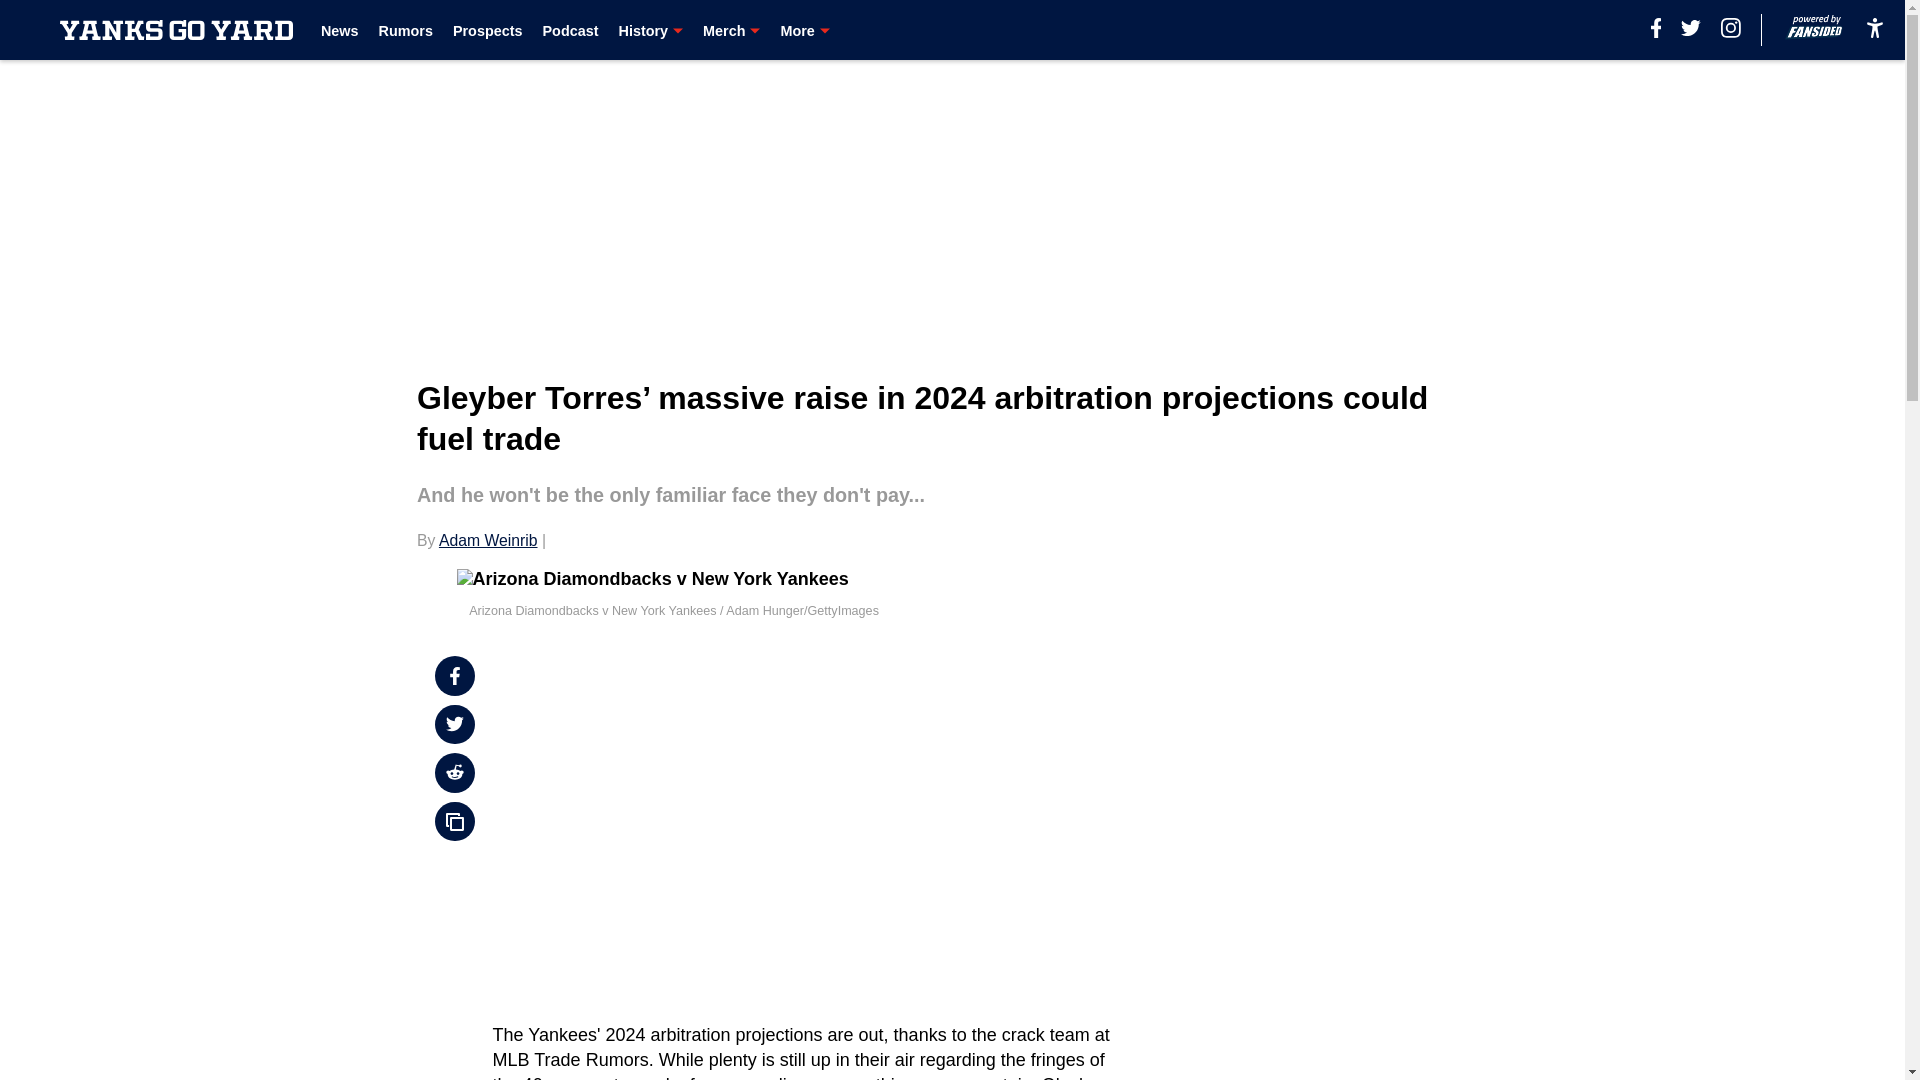  Describe the element at coordinates (406, 30) in the screenshot. I see `Rumors` at that location.